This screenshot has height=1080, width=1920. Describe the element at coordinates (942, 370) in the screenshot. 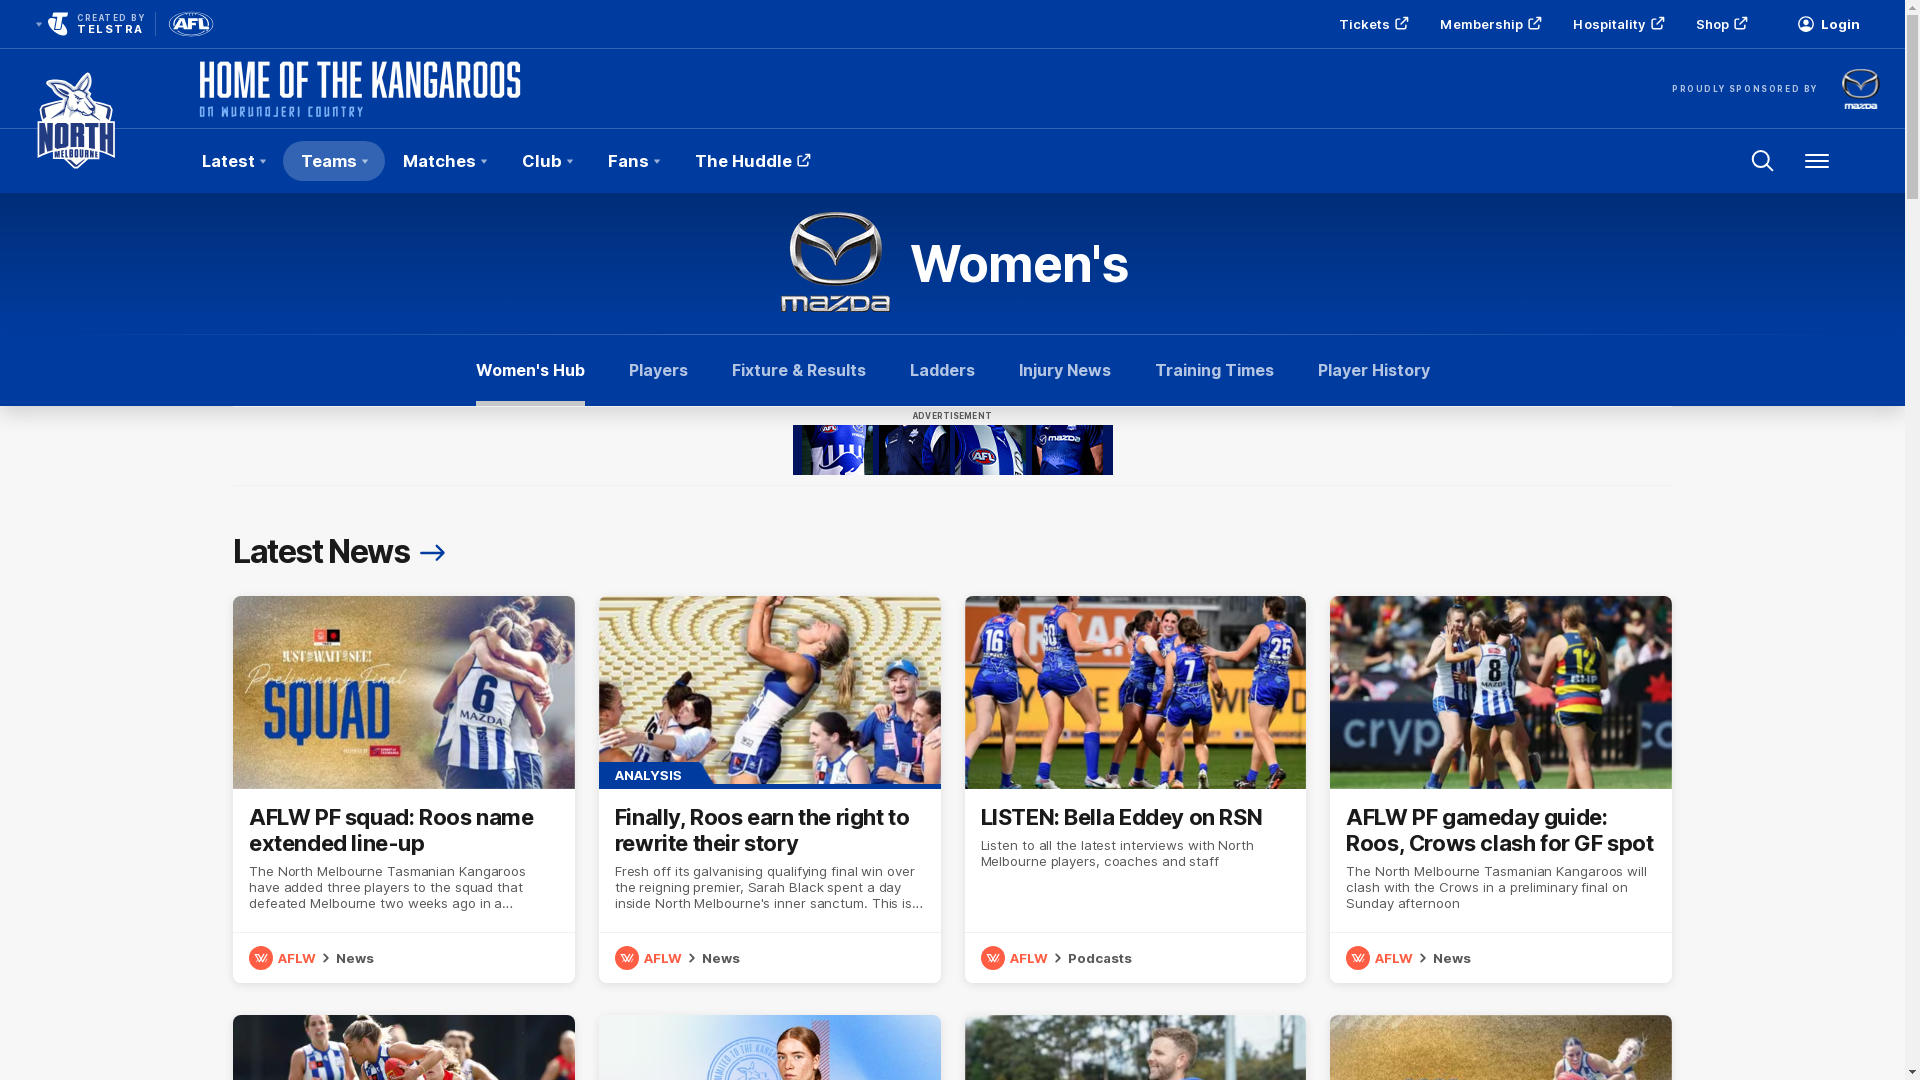

I see `Ladders` at that location.